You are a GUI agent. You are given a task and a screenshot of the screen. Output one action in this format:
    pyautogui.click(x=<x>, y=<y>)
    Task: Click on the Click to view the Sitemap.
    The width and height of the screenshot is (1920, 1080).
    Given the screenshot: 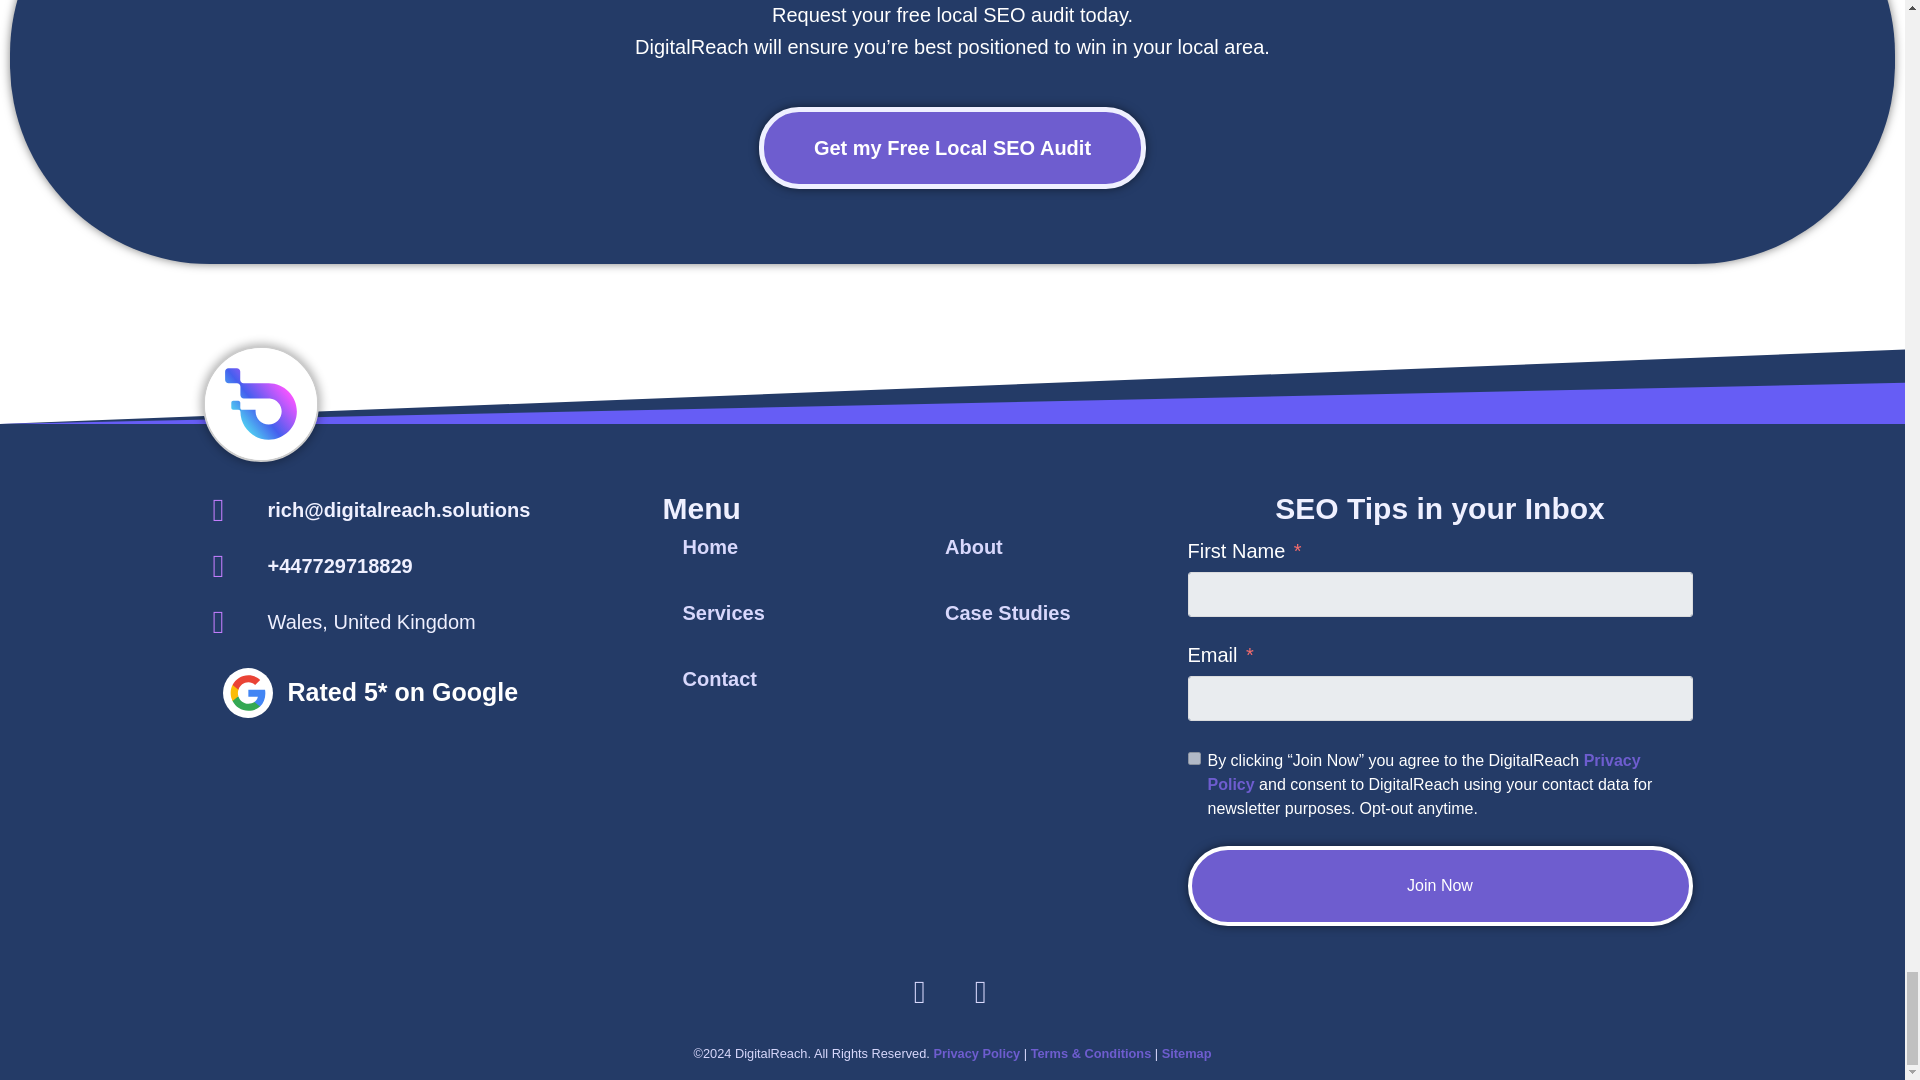 What is the action you would take?
    pyautogui.click(x=1186, y=1053)
    